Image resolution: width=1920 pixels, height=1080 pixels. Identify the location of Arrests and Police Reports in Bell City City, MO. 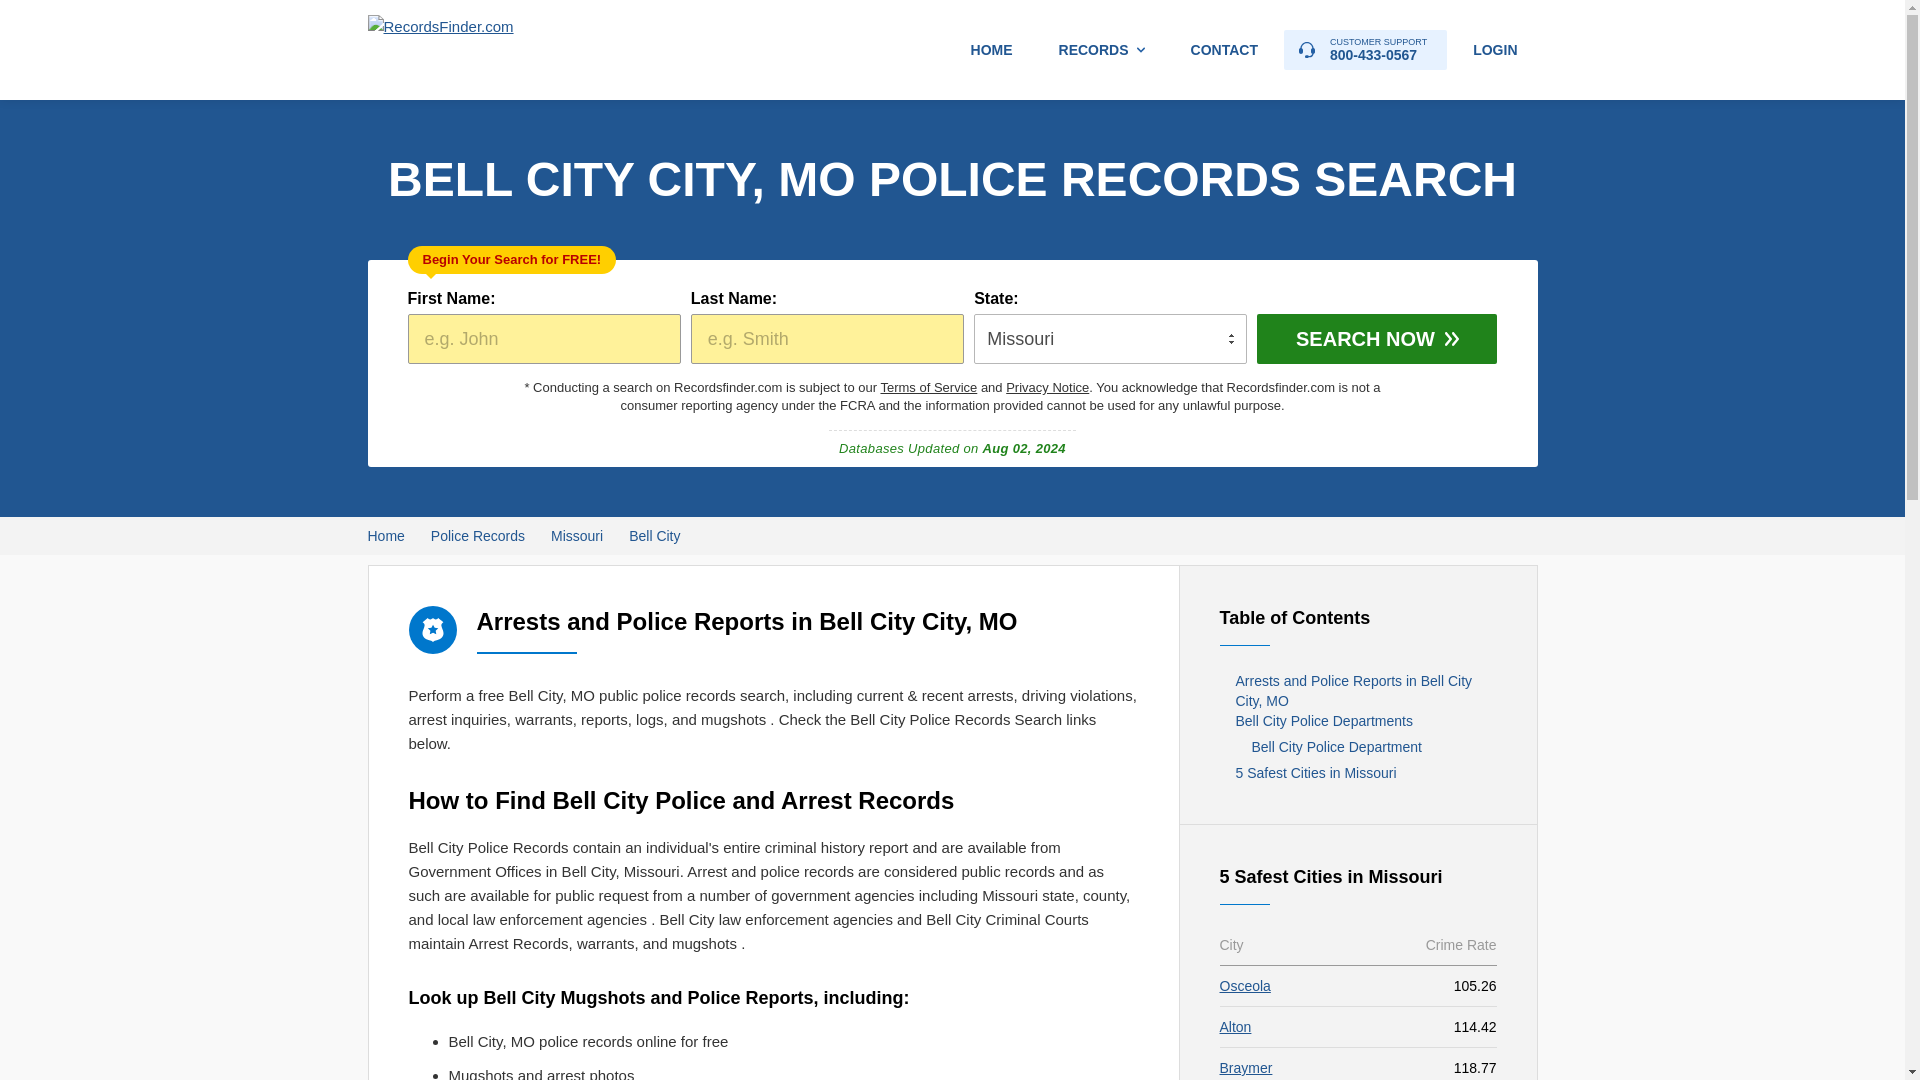
(1358, 690).